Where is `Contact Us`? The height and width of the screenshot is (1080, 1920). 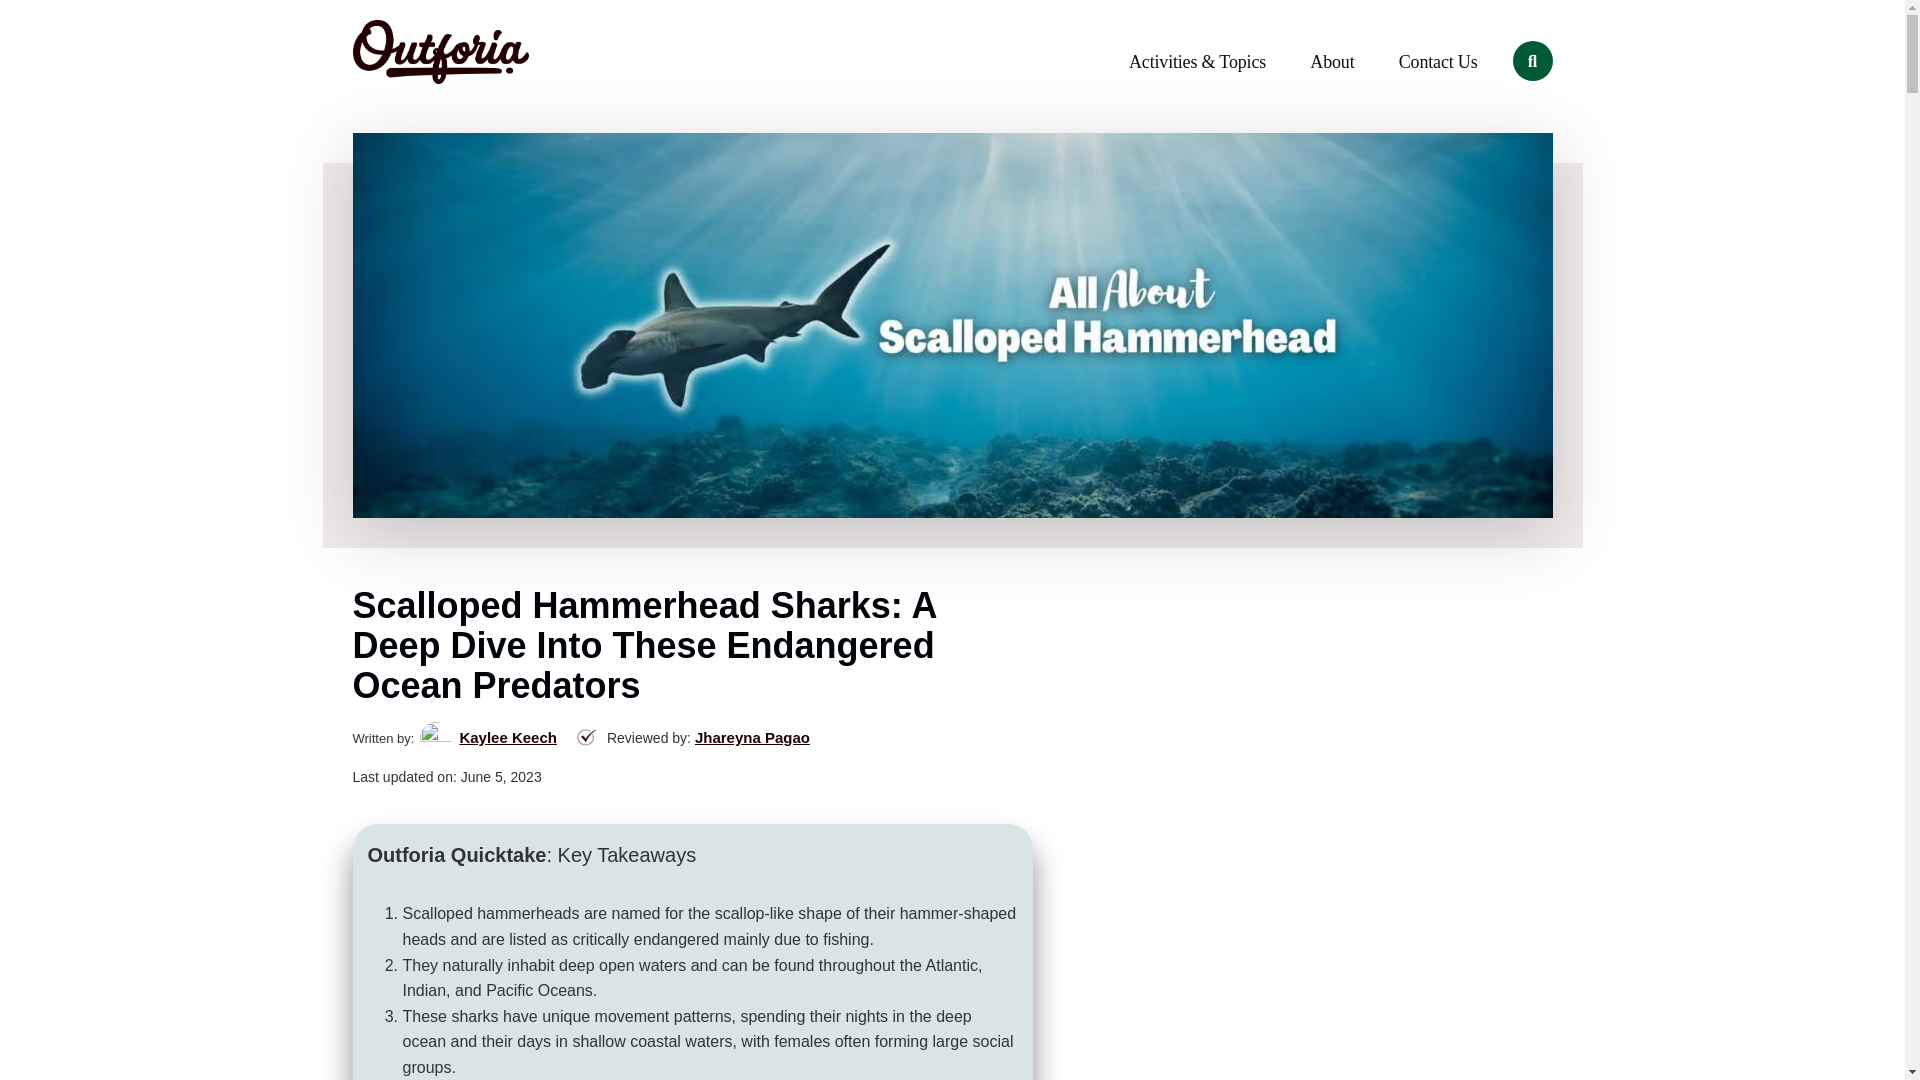
Contact Us is located at coordinates (1438, 62).